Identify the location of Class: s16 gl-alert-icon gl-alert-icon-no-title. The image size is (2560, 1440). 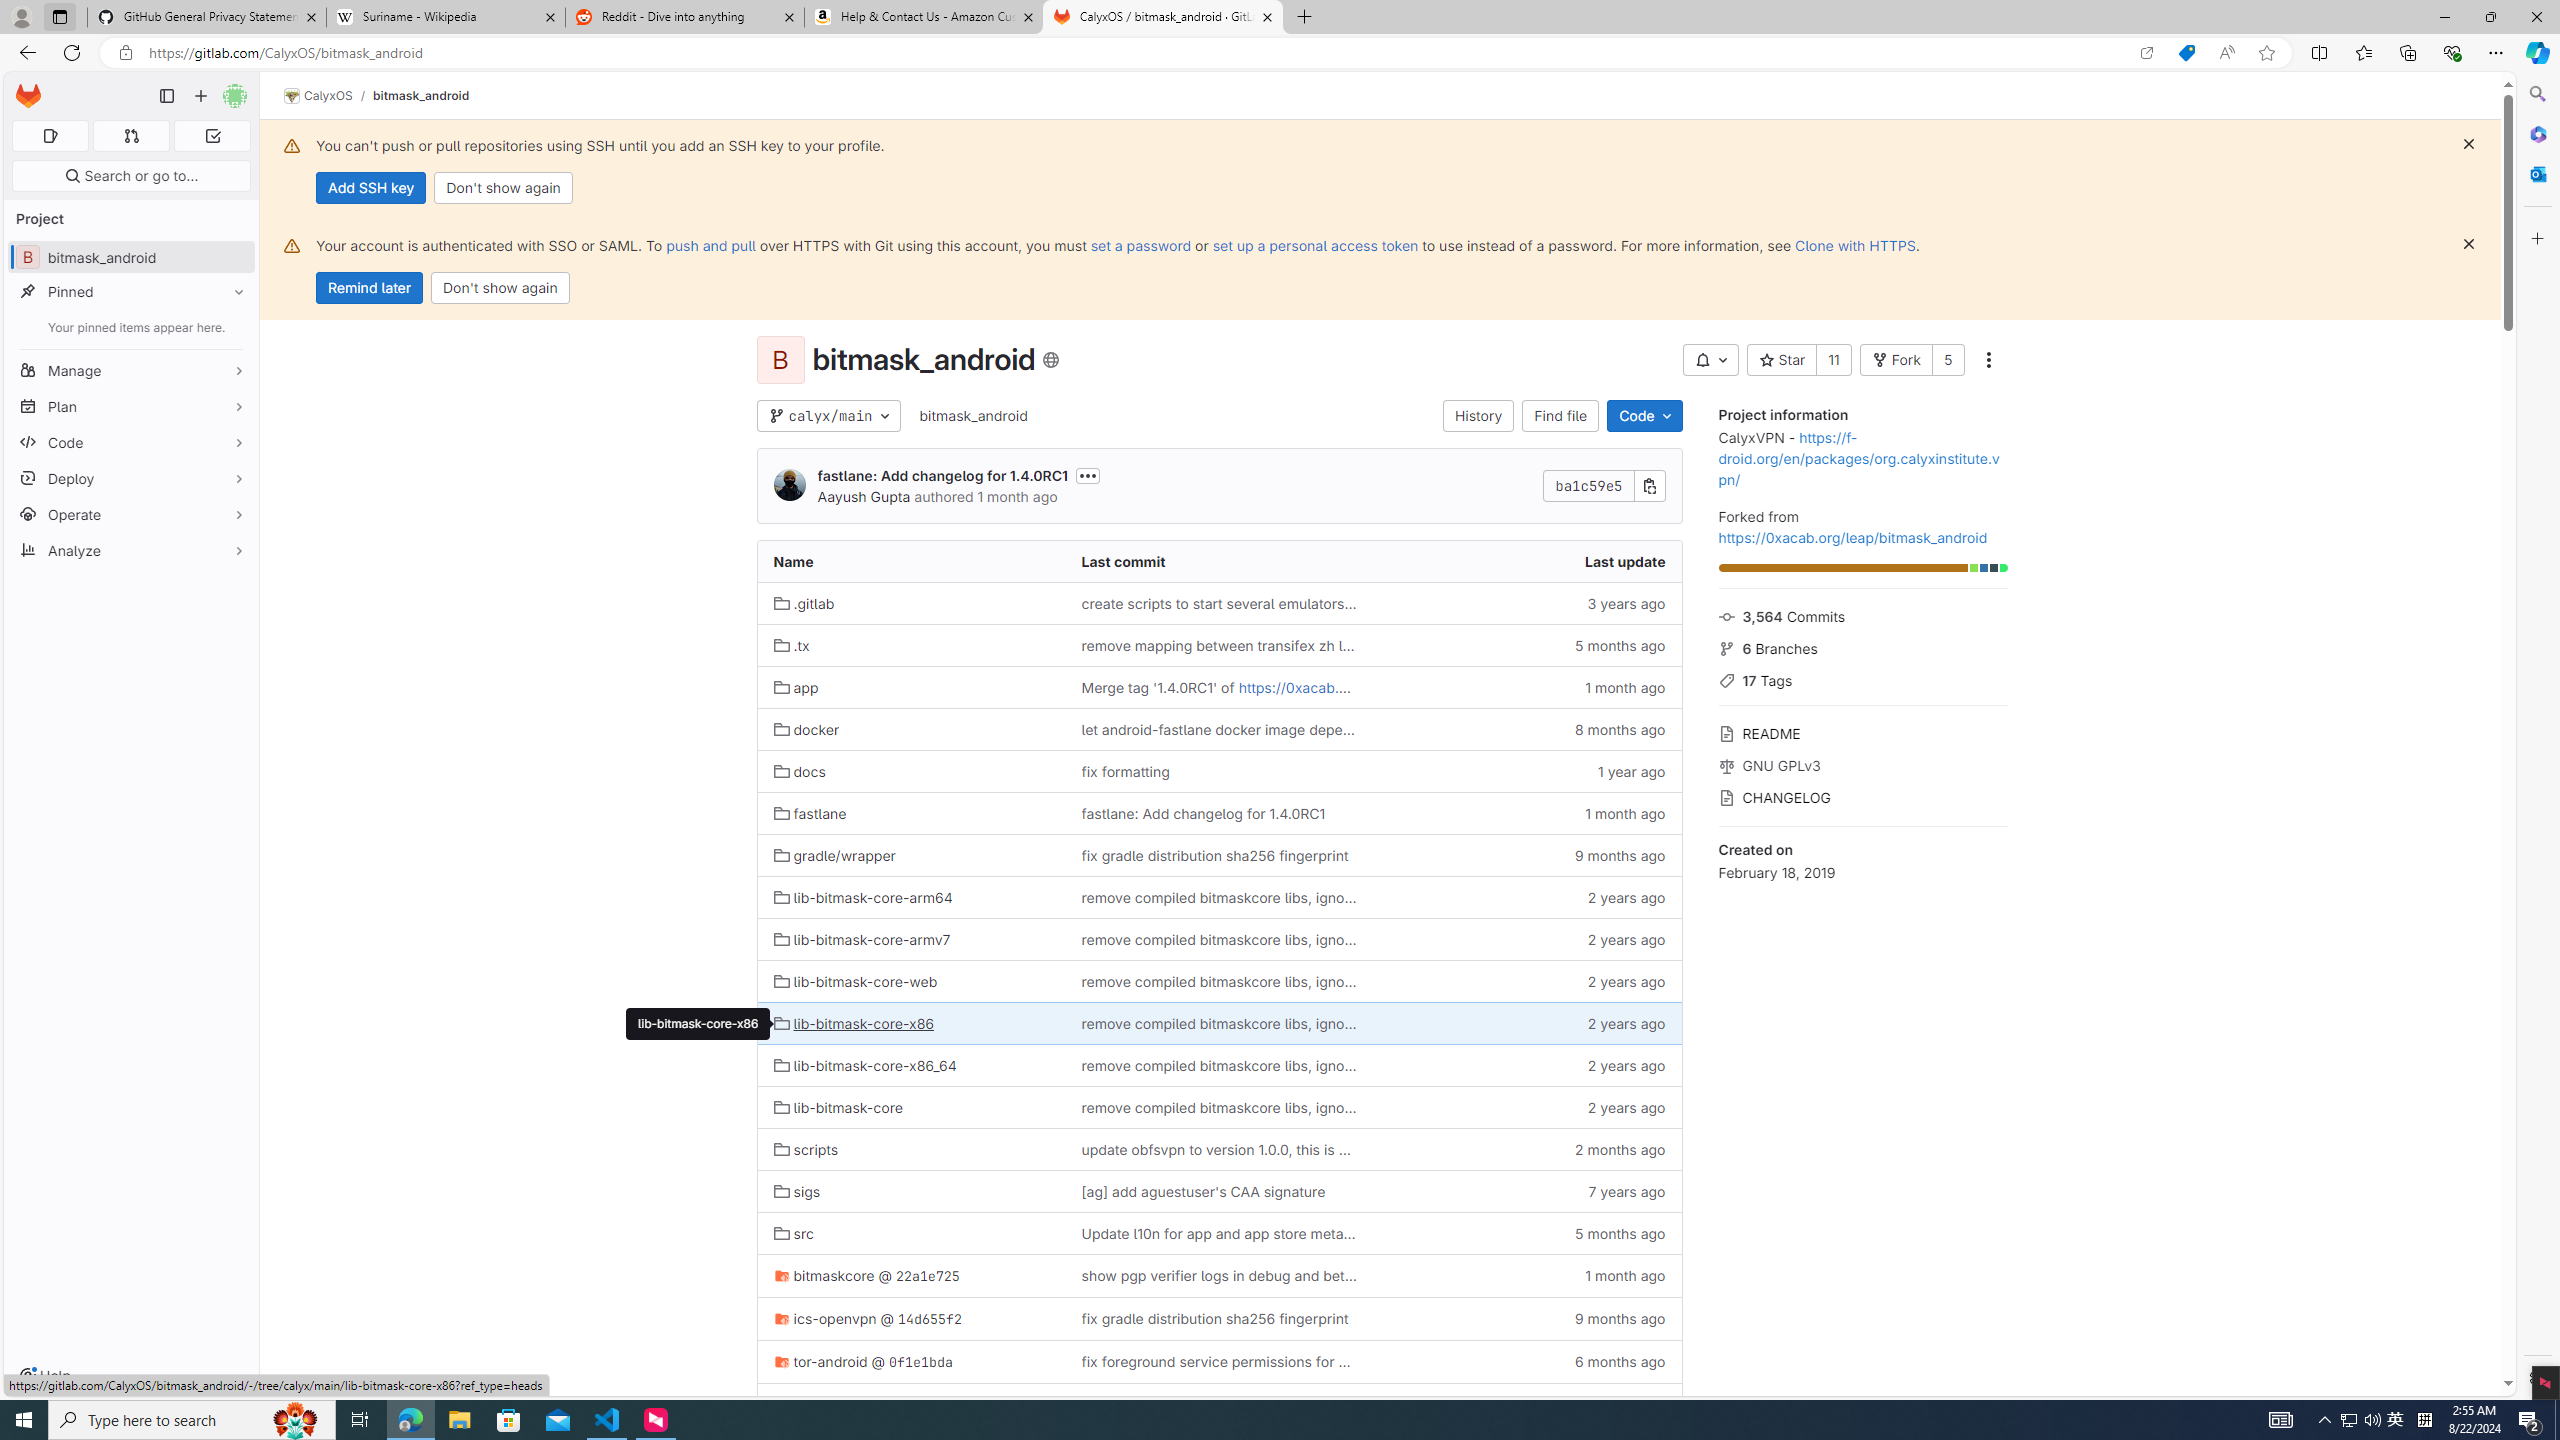
(292, 245).